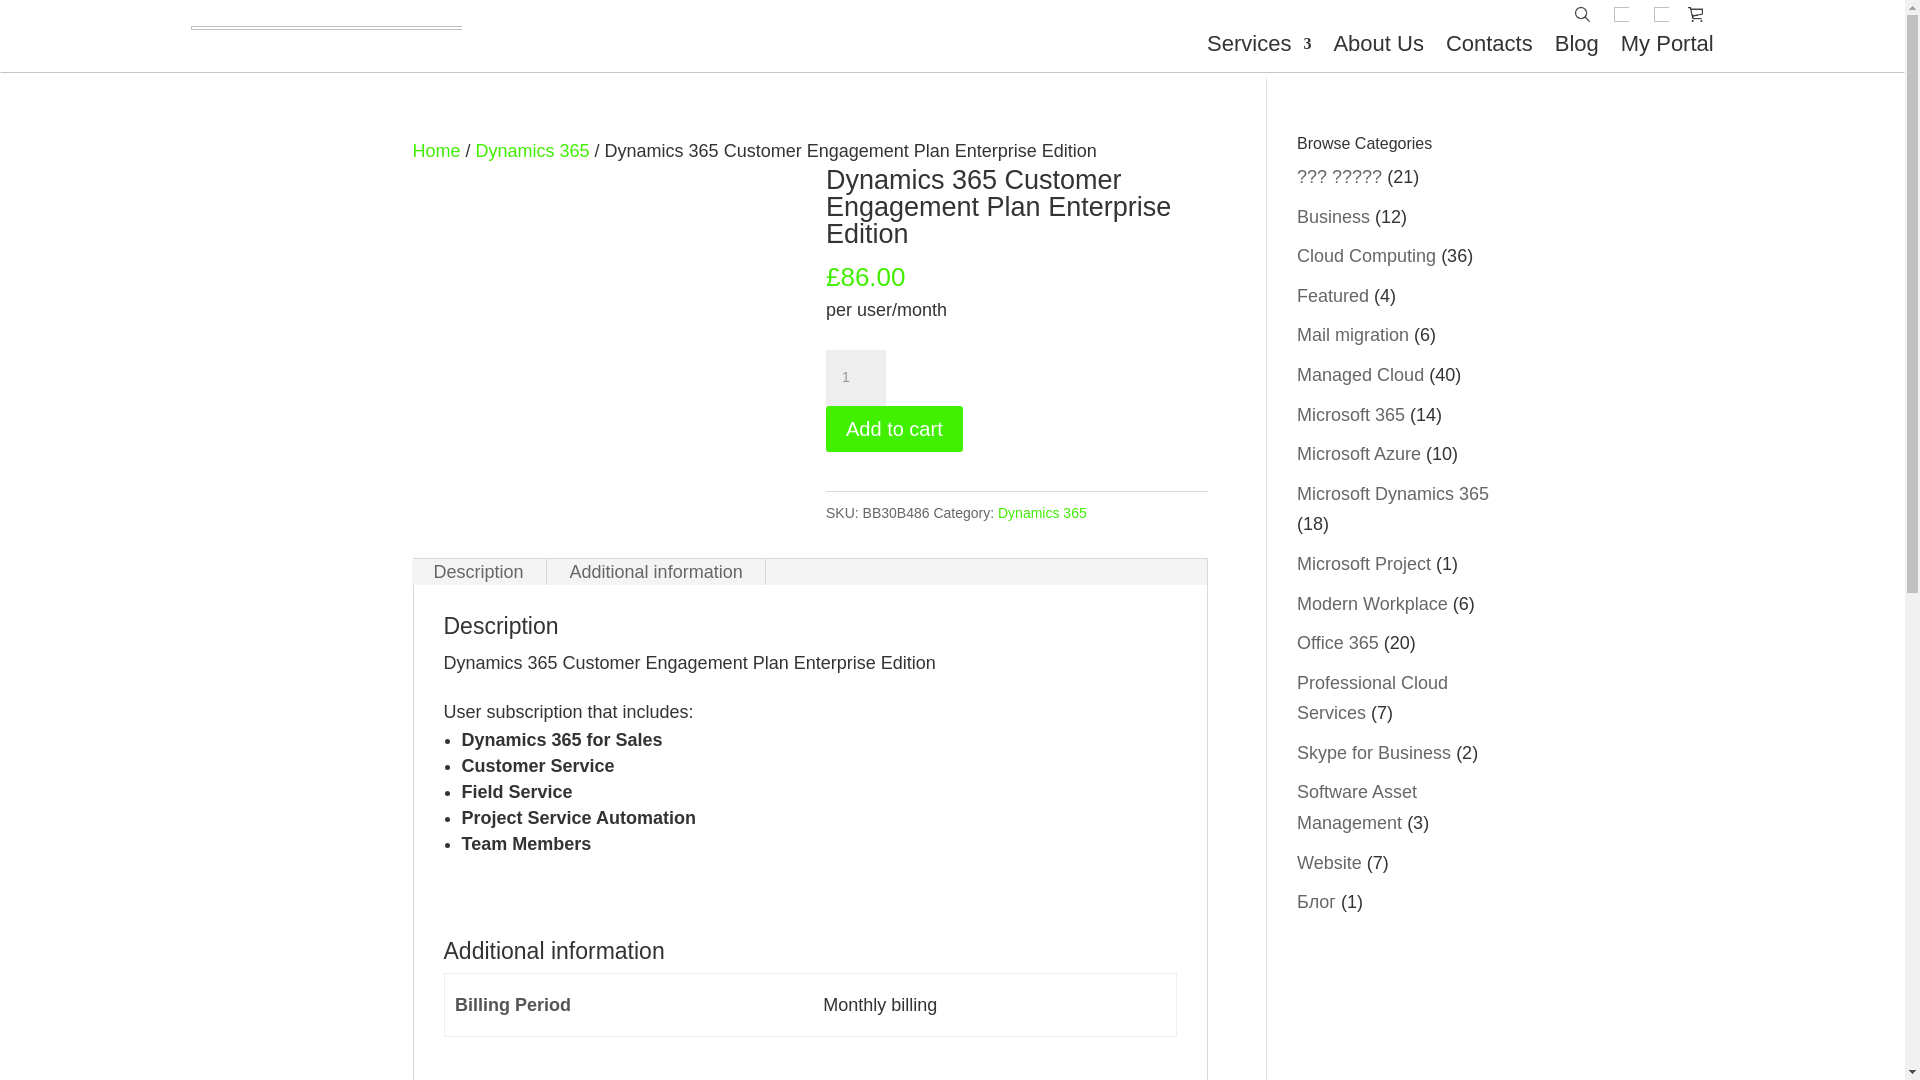 Image resolution: width=1920 pixels, height=1080 pixels. I want to click on Mail migration, so click(1353, 335).